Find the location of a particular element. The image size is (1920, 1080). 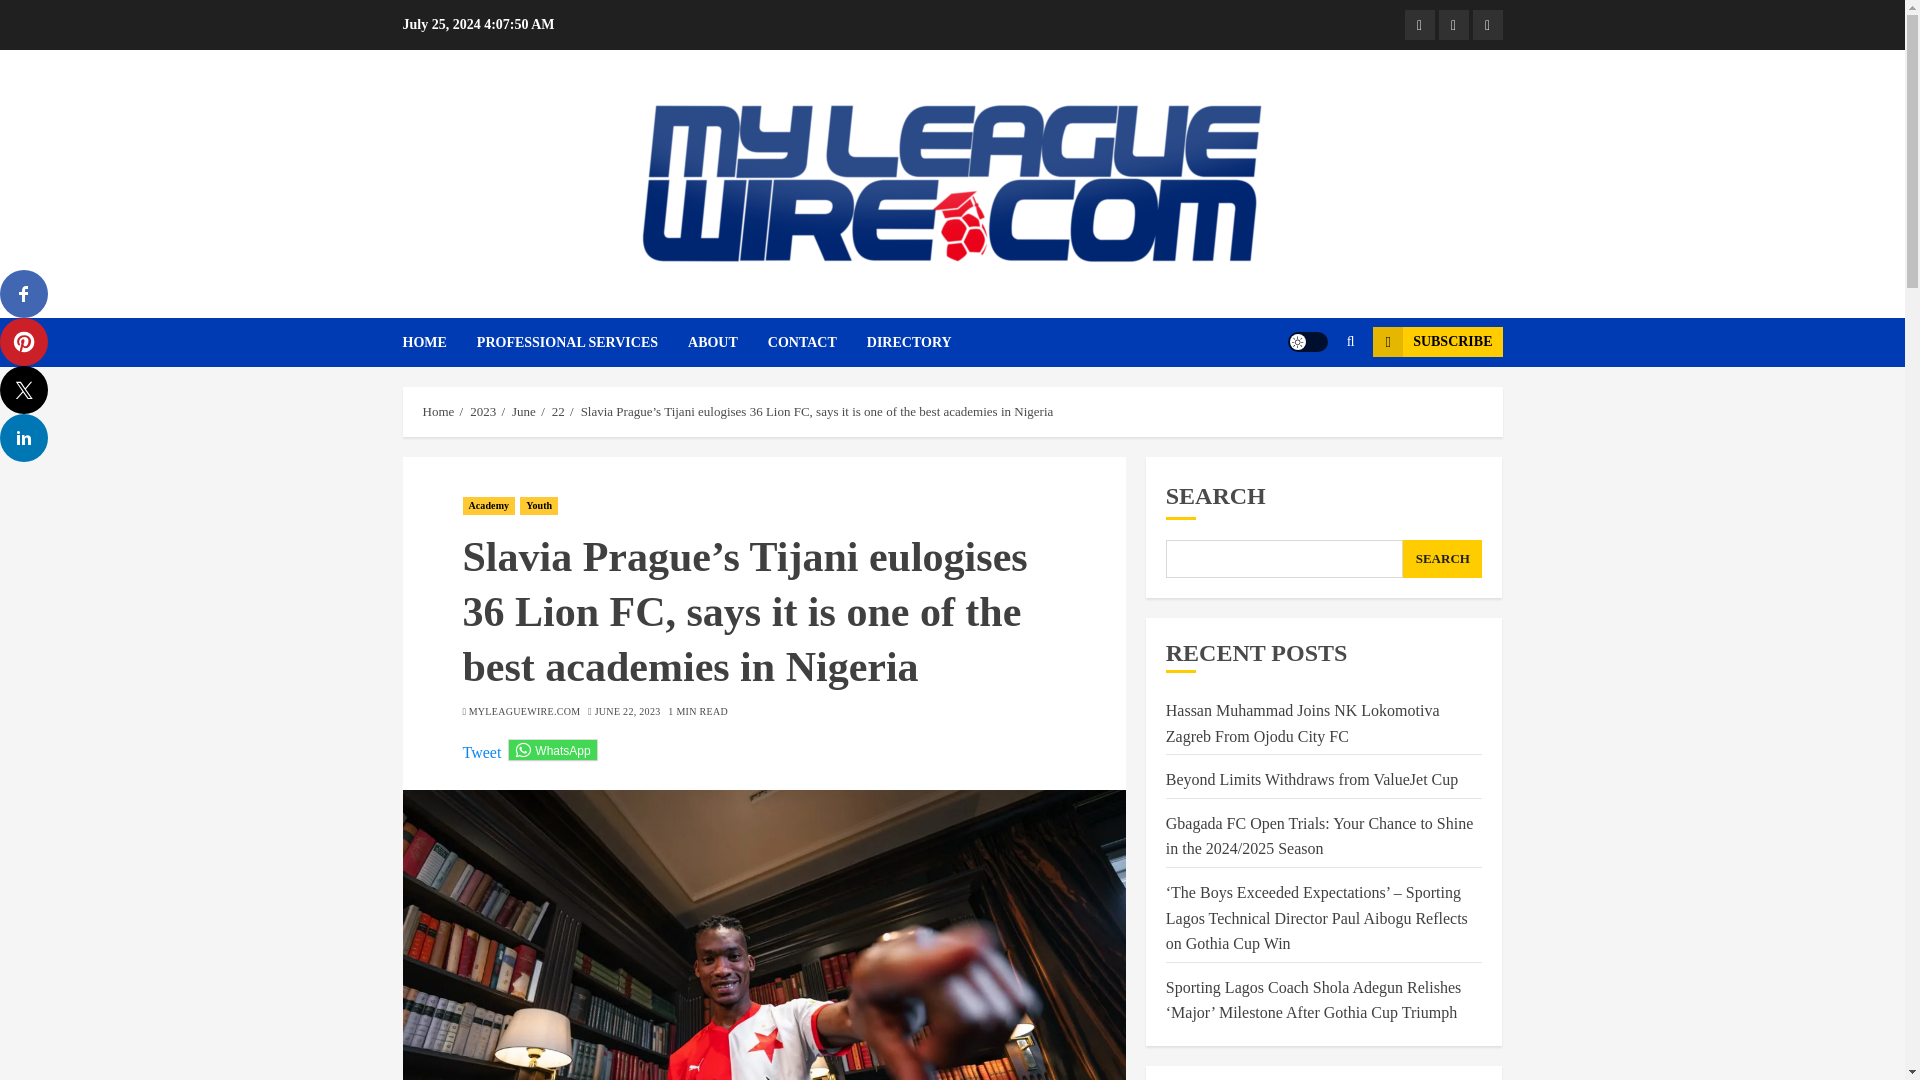

Academy is located at coordinates (488, 506).